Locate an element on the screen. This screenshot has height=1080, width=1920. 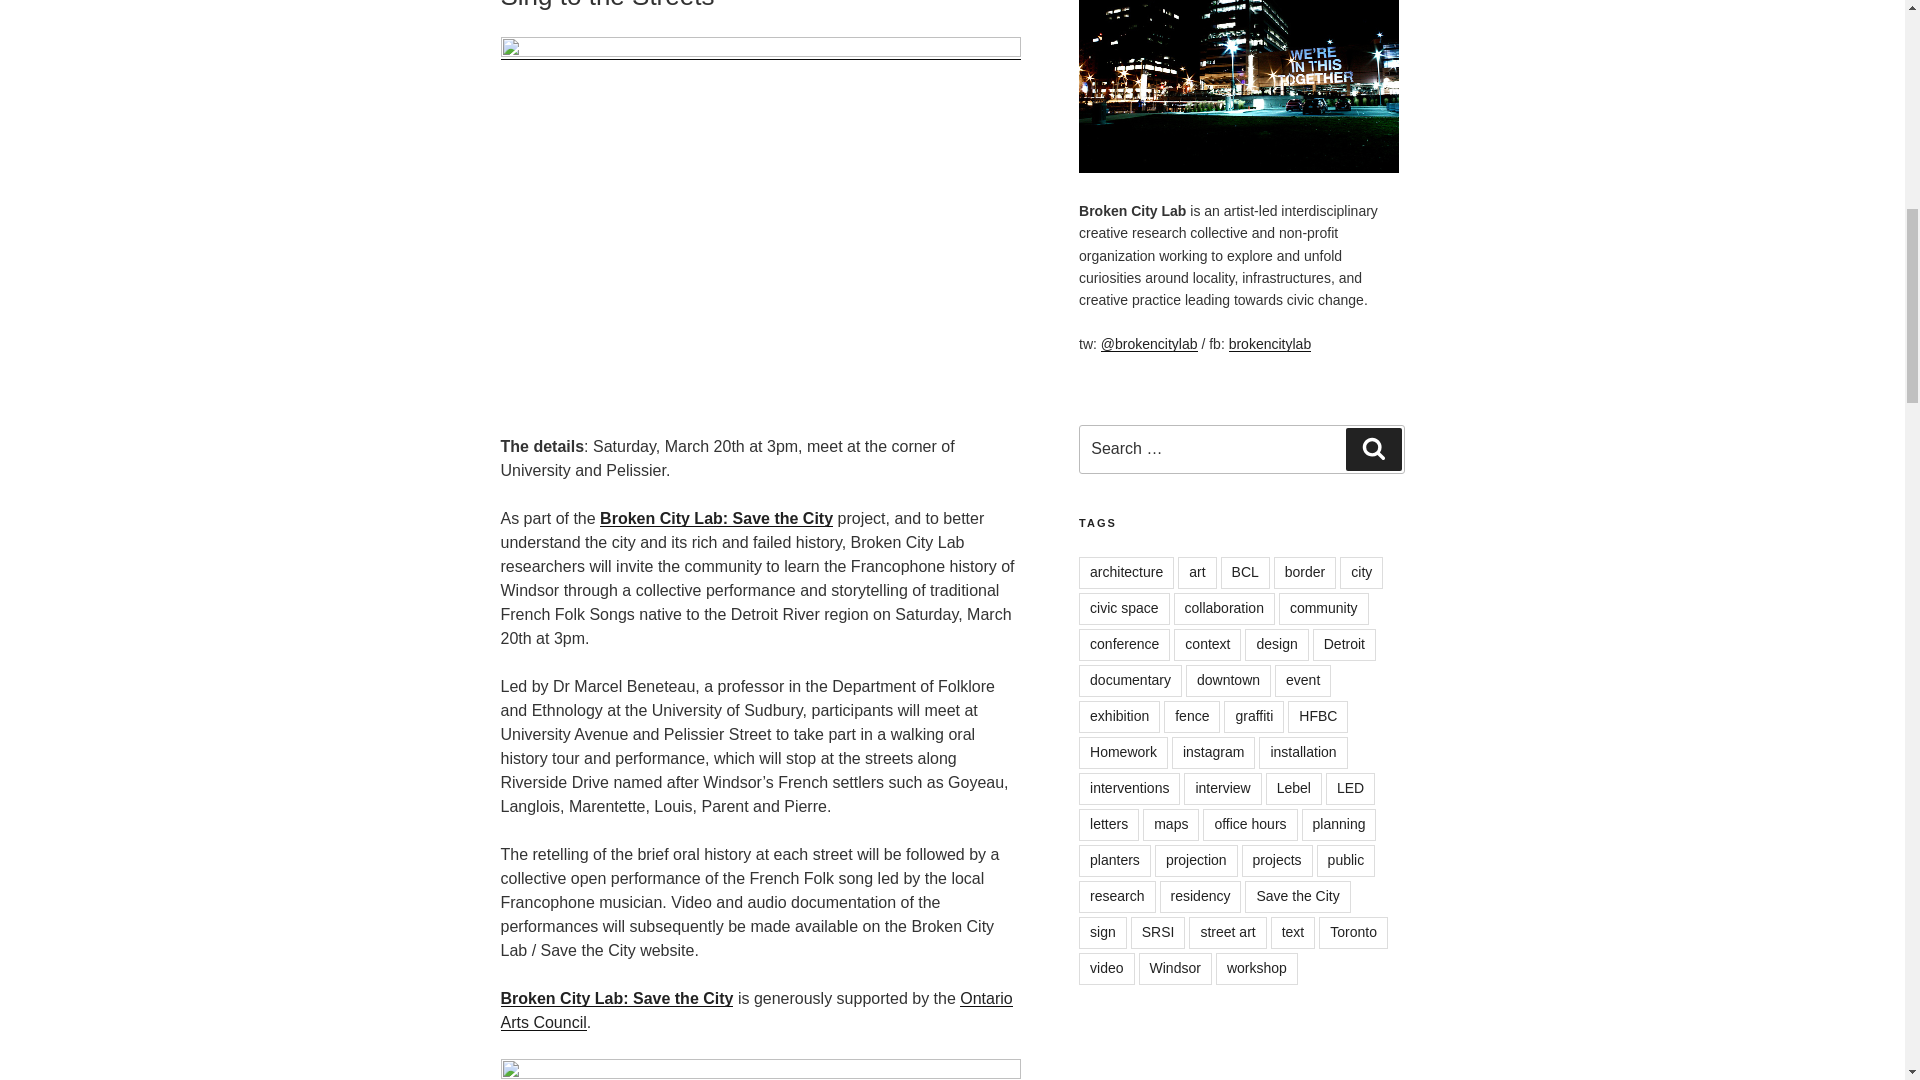
Search is located at coordinates (1373, 448).